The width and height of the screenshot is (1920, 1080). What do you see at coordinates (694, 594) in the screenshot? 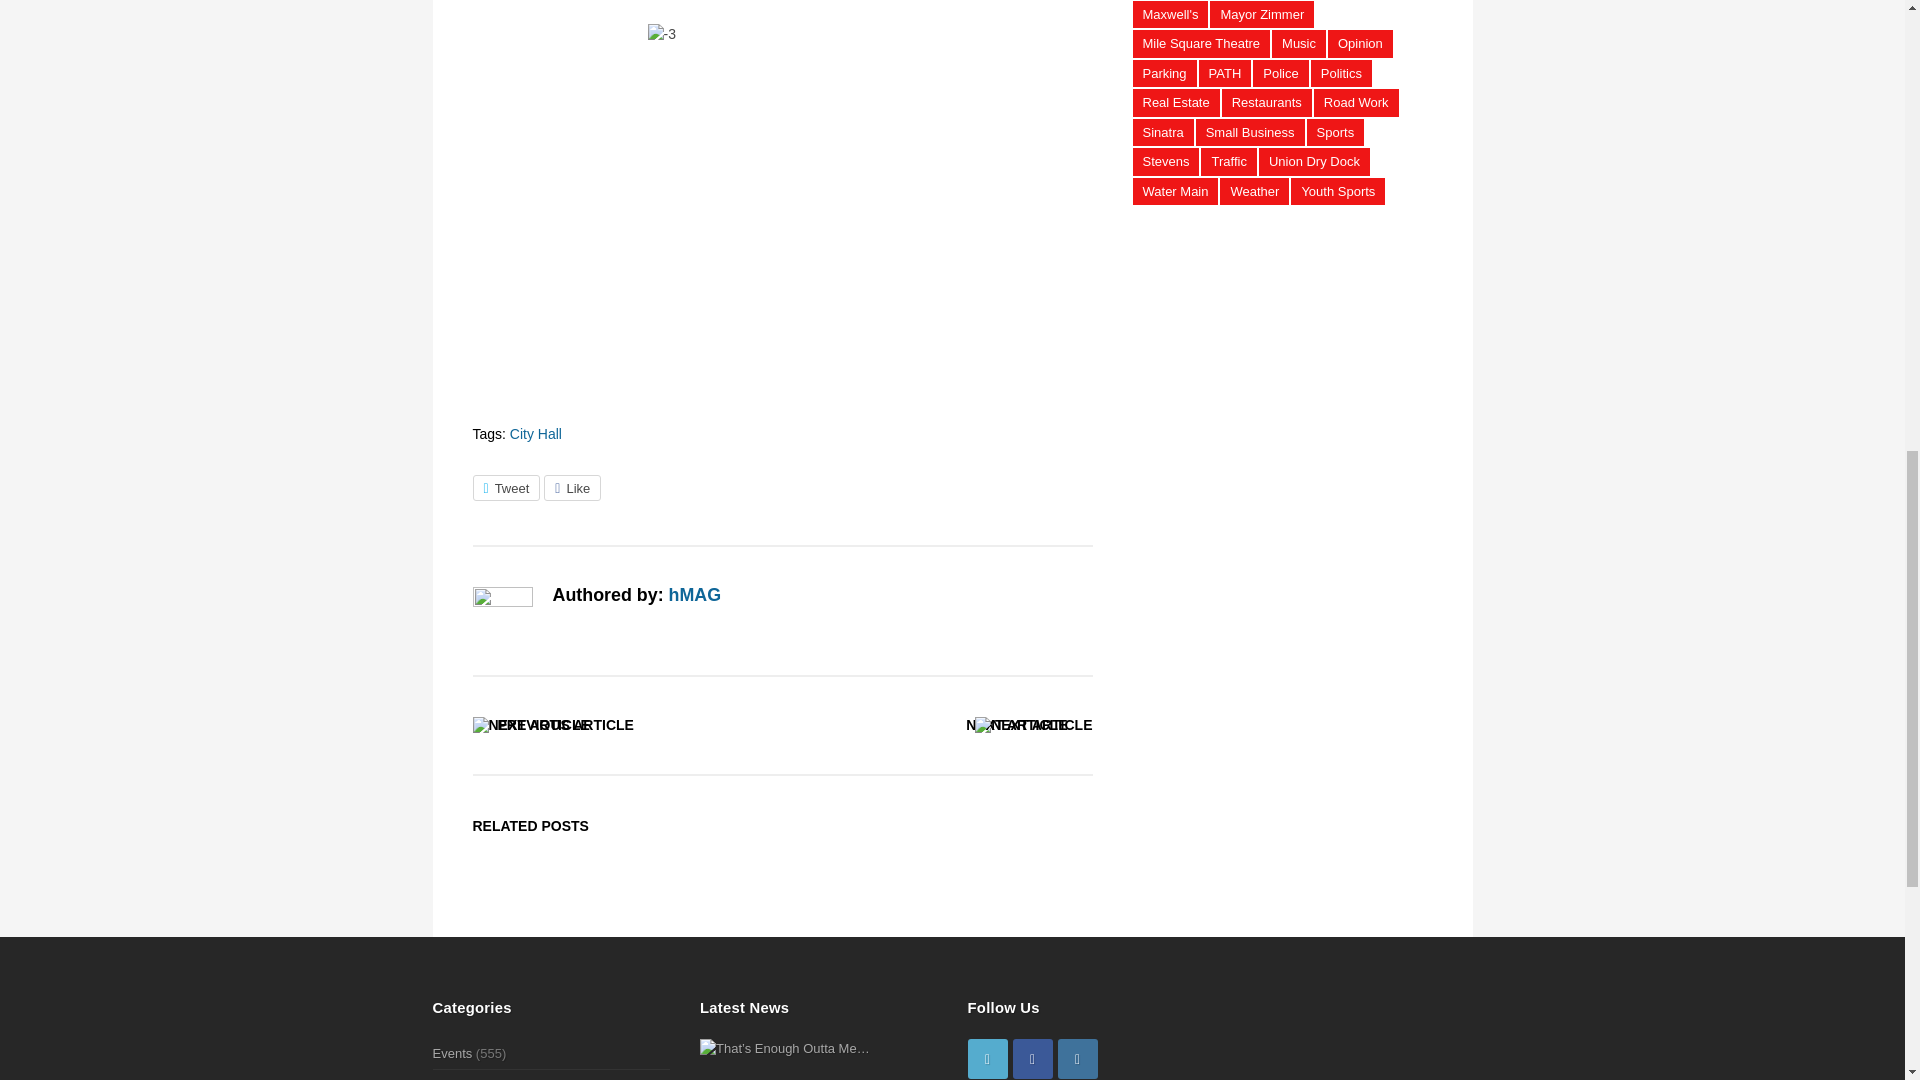
I see `hMAG` at bounding box center [694, 594].